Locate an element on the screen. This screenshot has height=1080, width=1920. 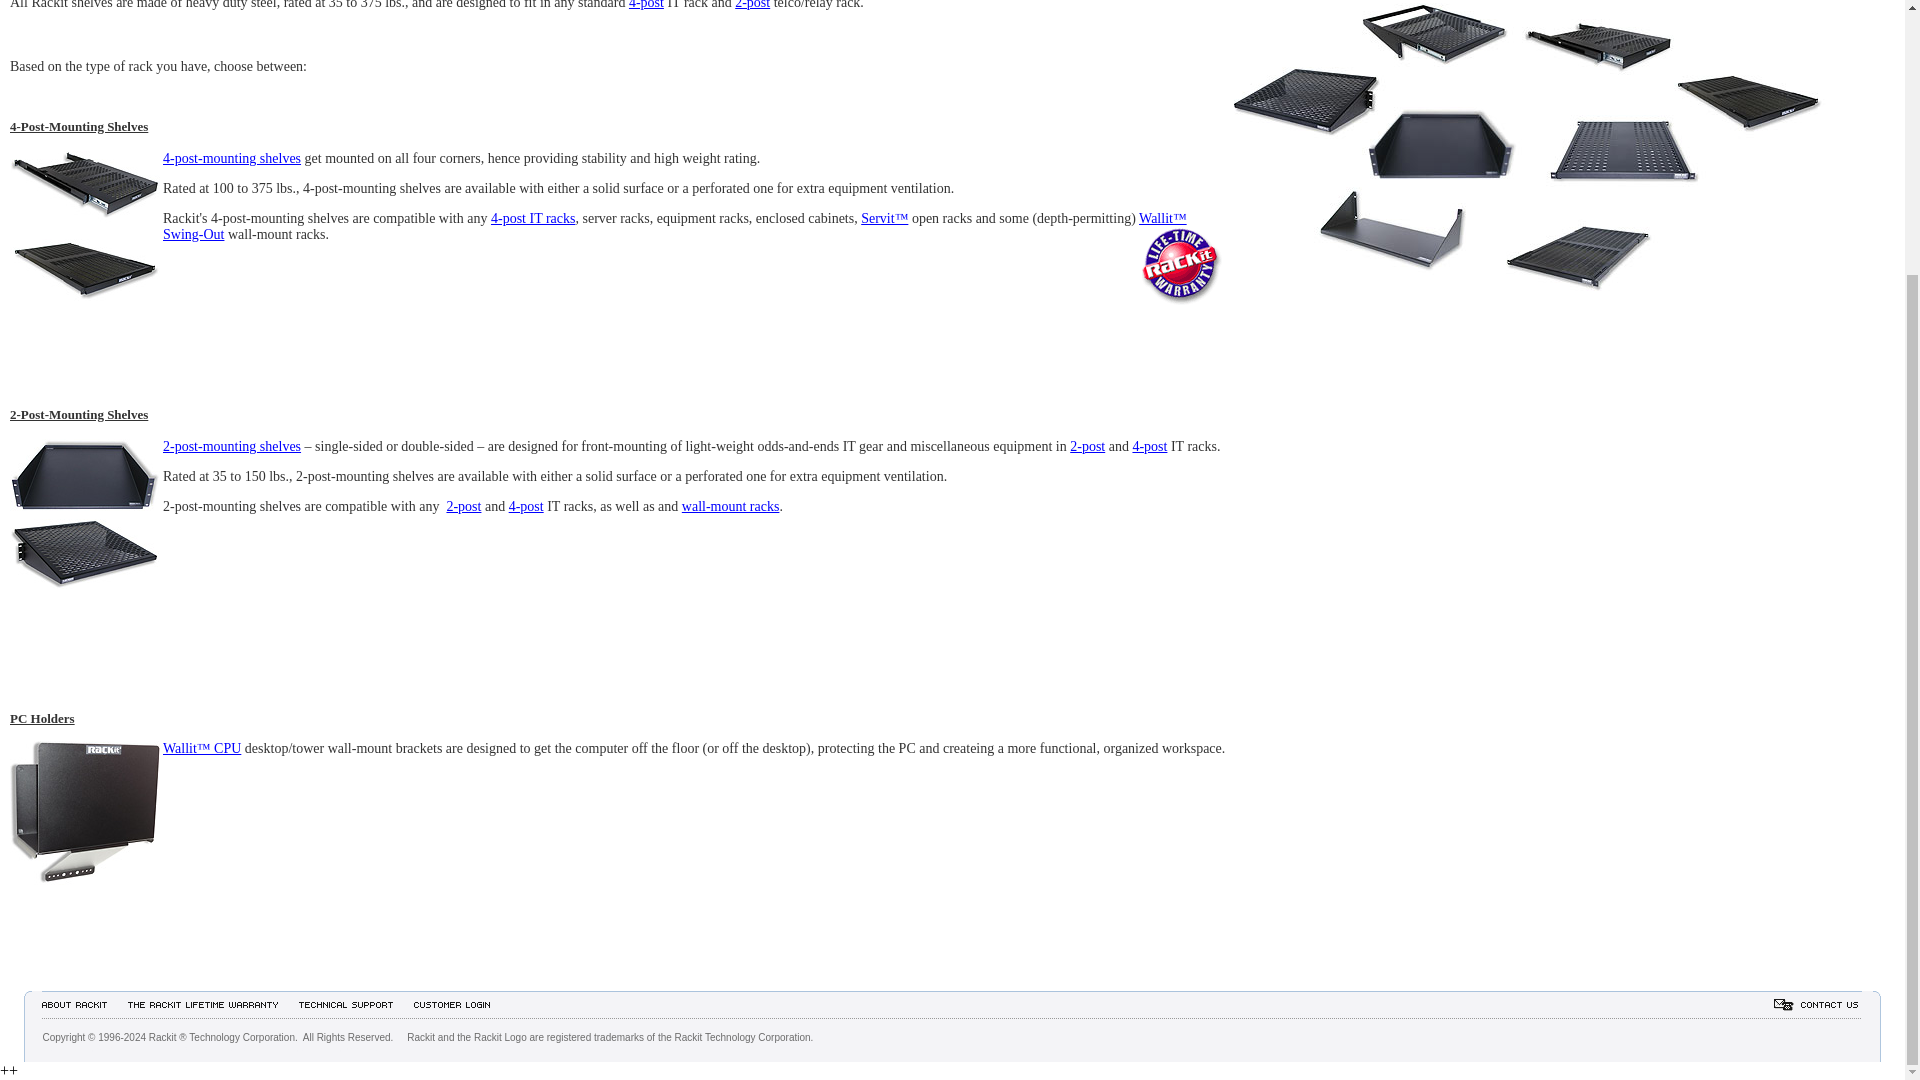
4-Post-Mounting Shelves is located at coordinates (84, 226).